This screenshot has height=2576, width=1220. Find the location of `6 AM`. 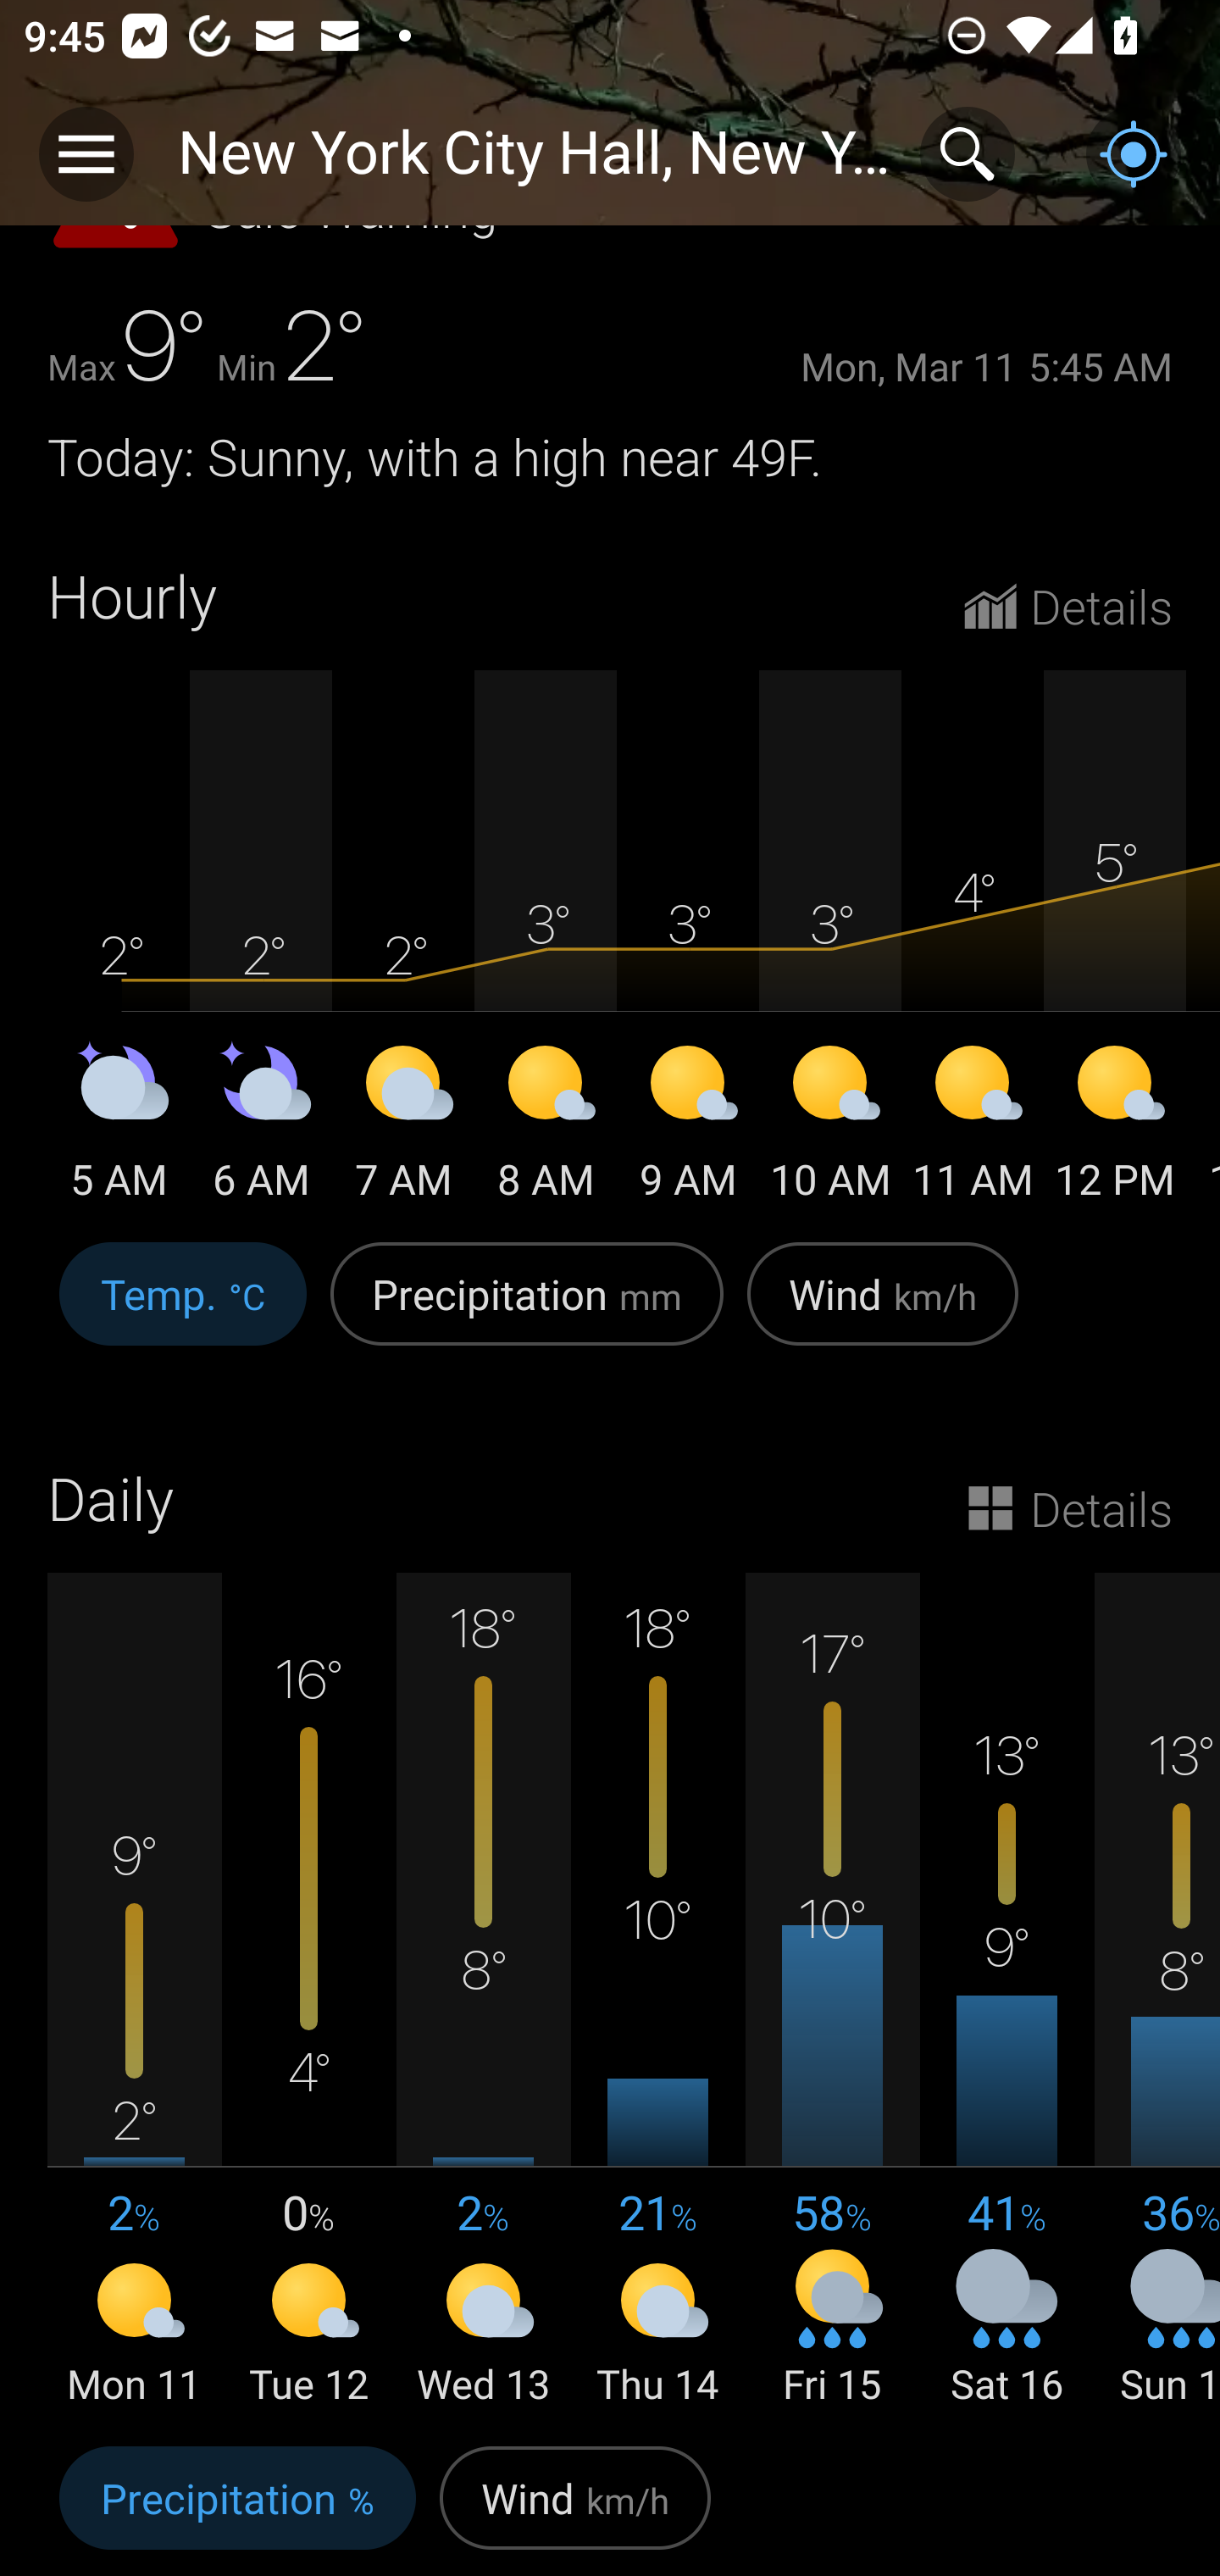

6 AM is located at coordinates (261, 1128).